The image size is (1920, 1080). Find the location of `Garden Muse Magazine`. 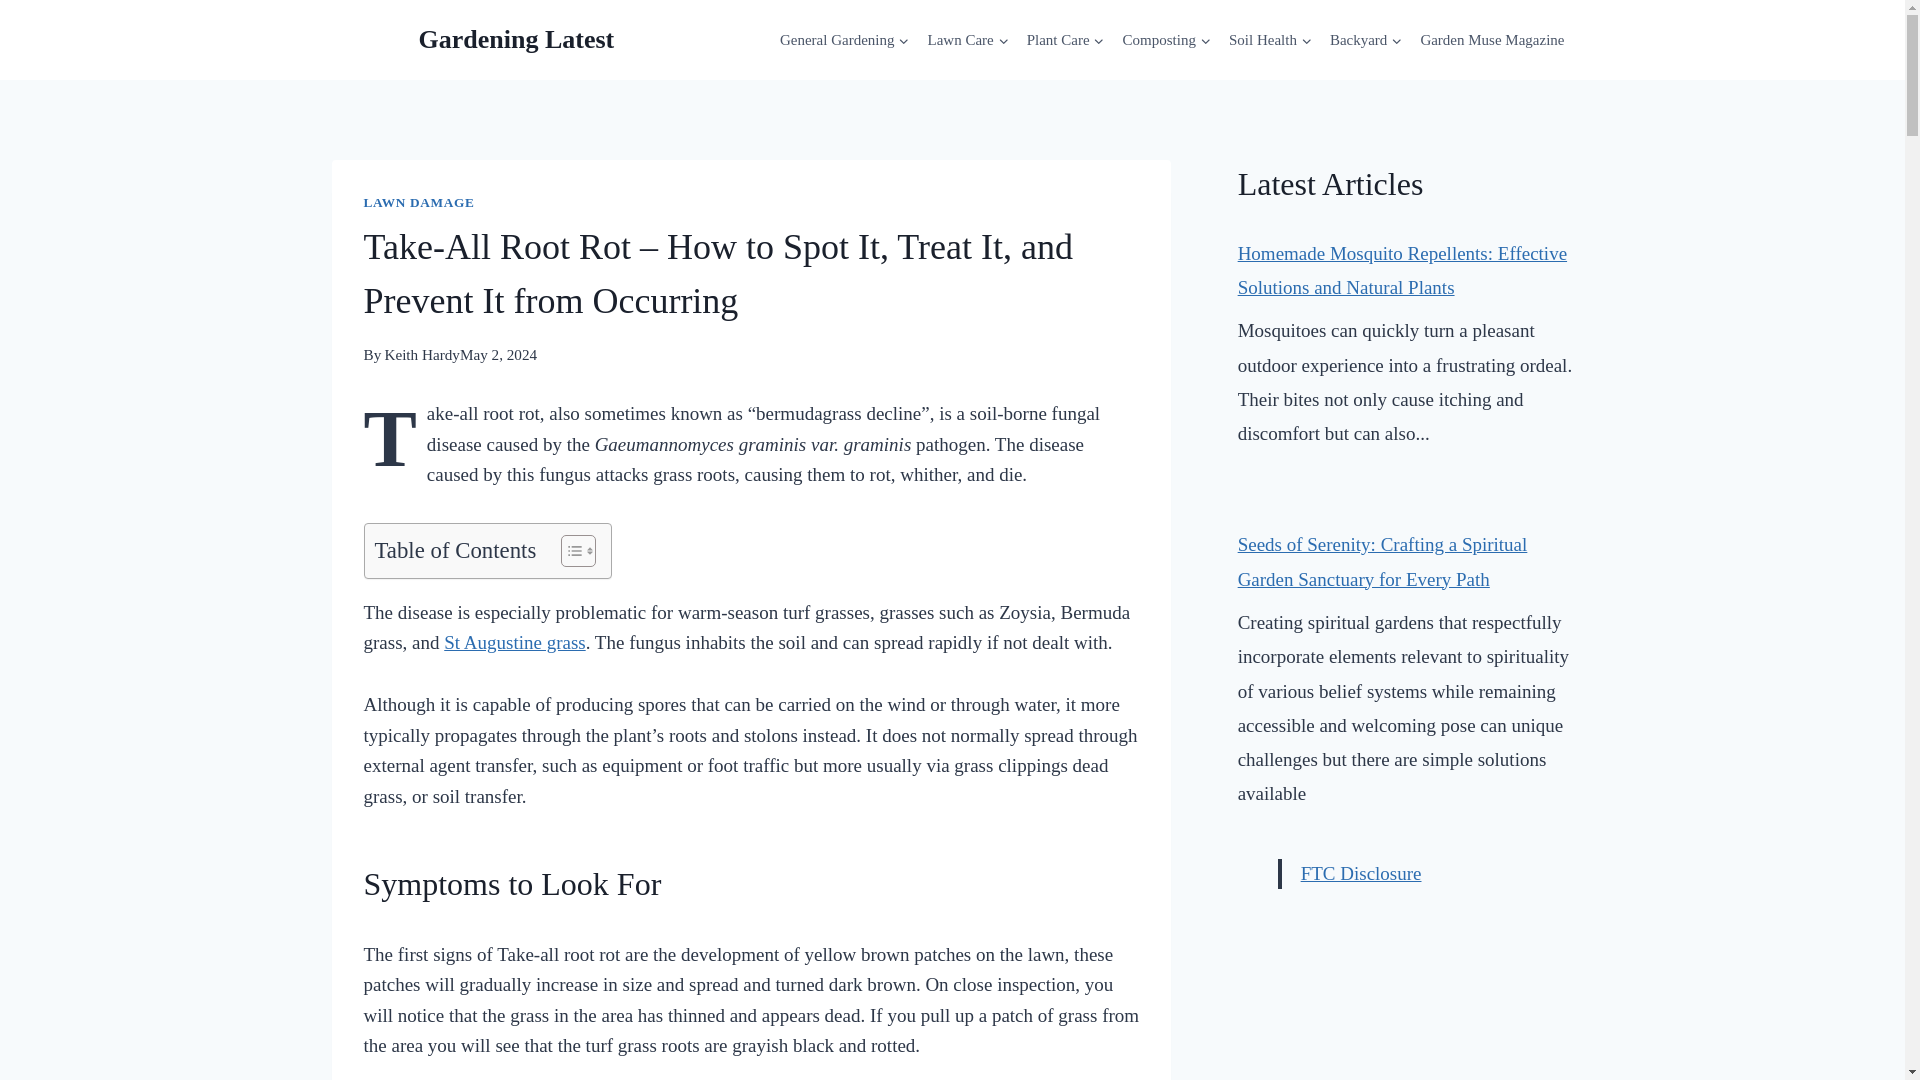

Garden Muse Magazine is located at coordinates (1492, 40).